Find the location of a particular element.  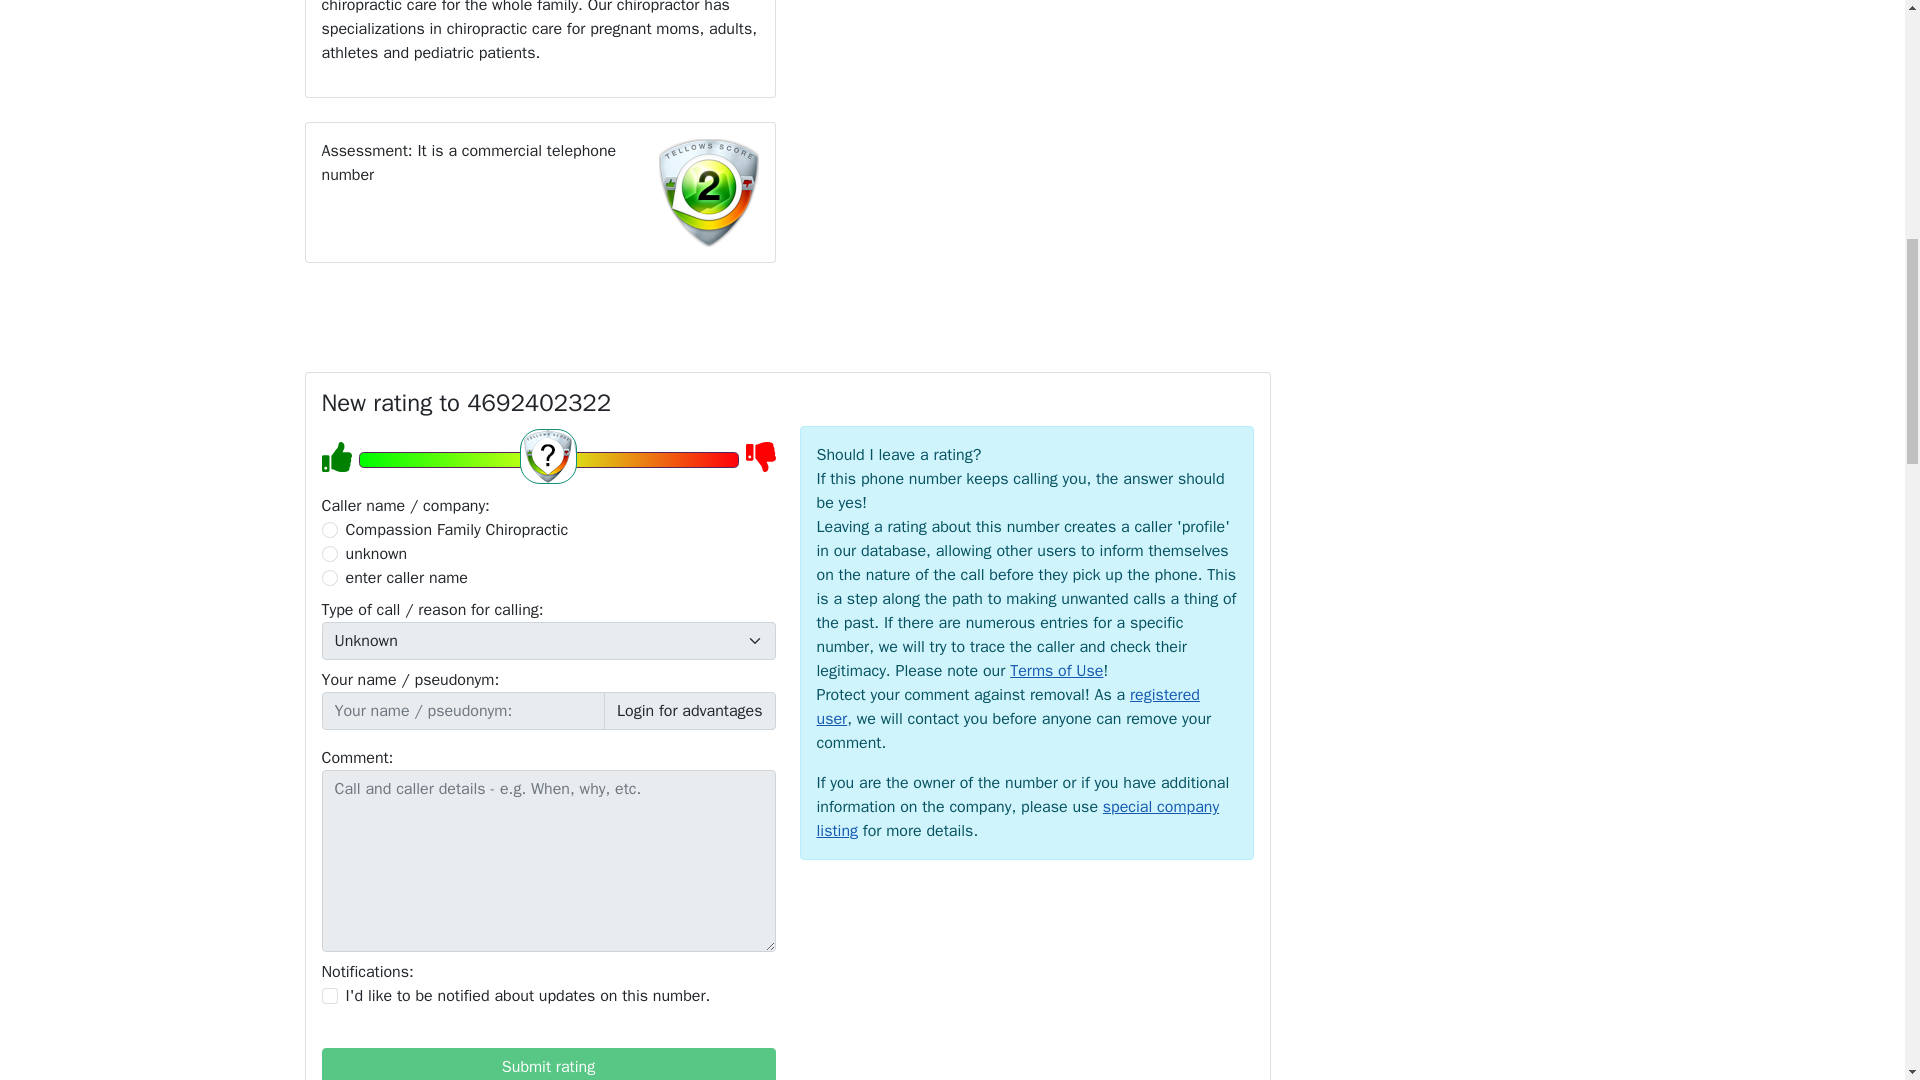

0 is located at coordinates (330, 529).